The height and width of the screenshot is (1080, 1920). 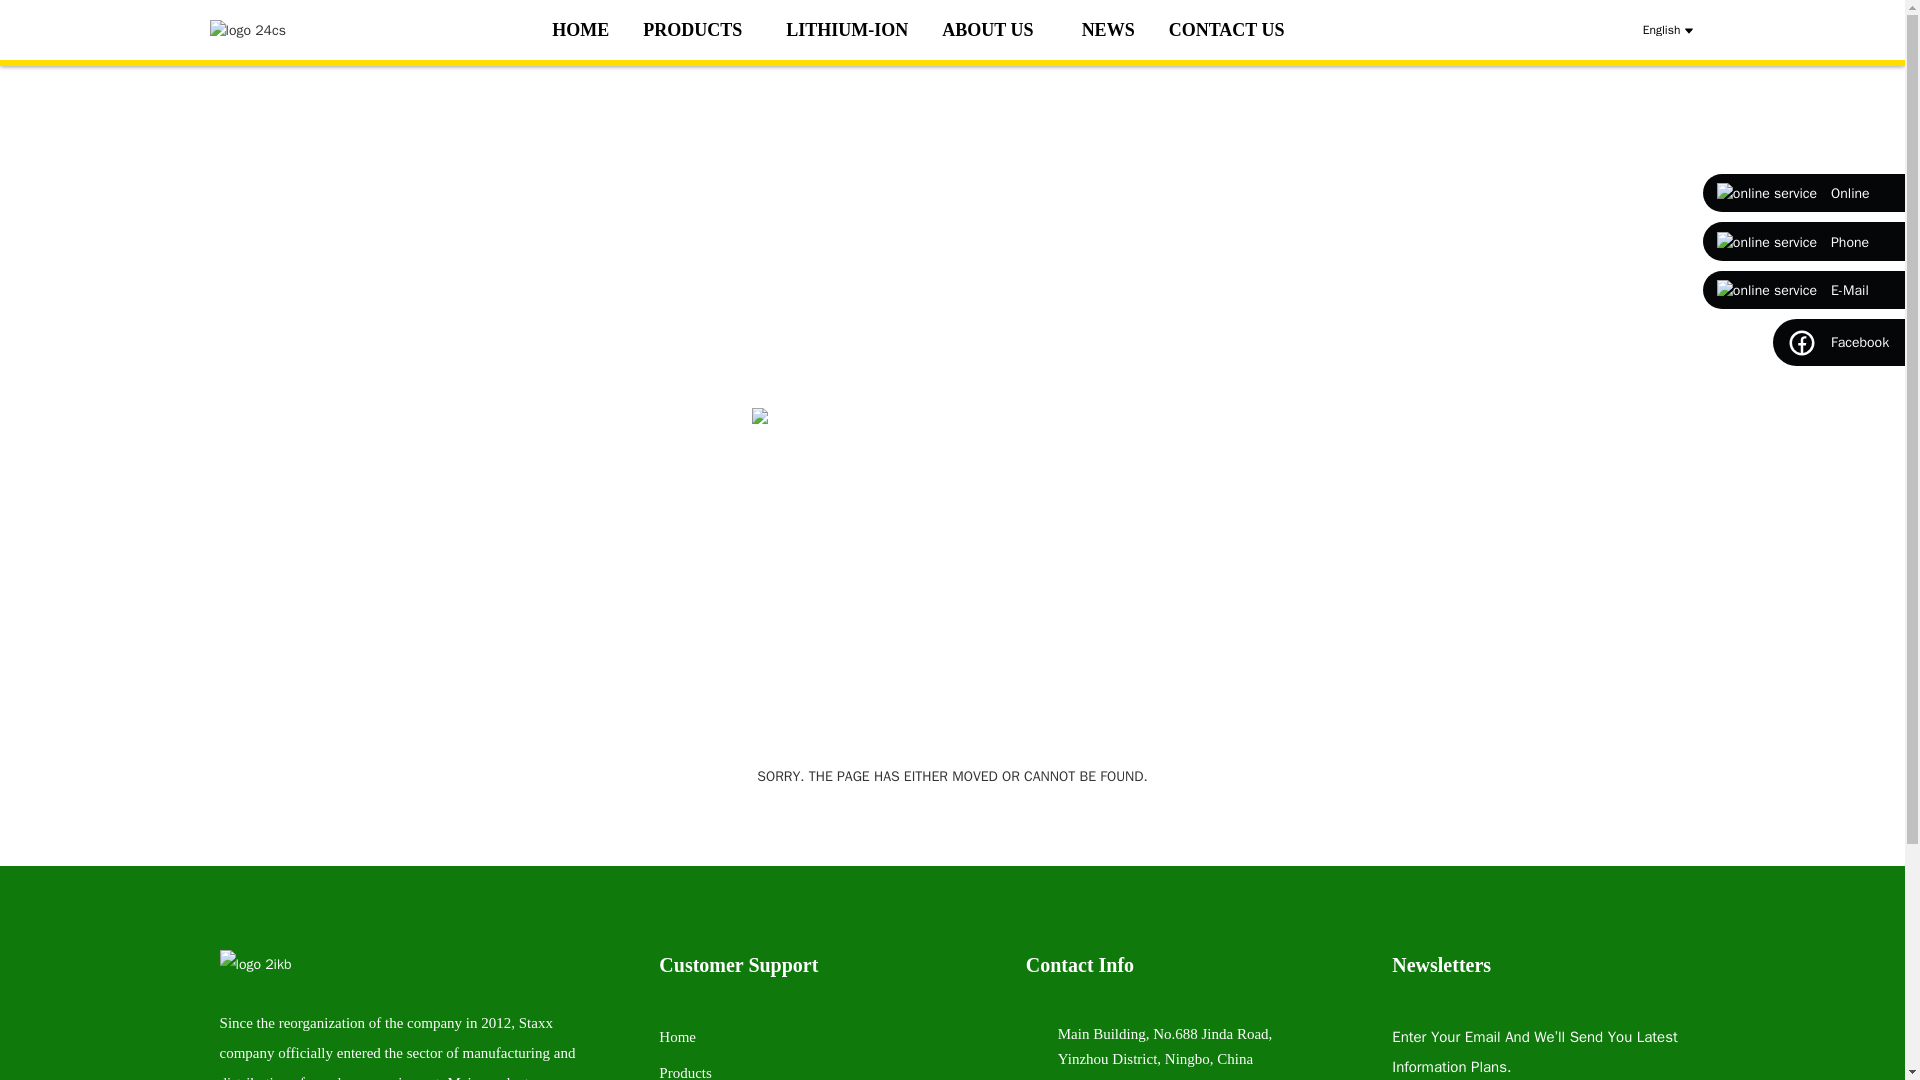 I want to click on Online, so click(x=1804, y=193).